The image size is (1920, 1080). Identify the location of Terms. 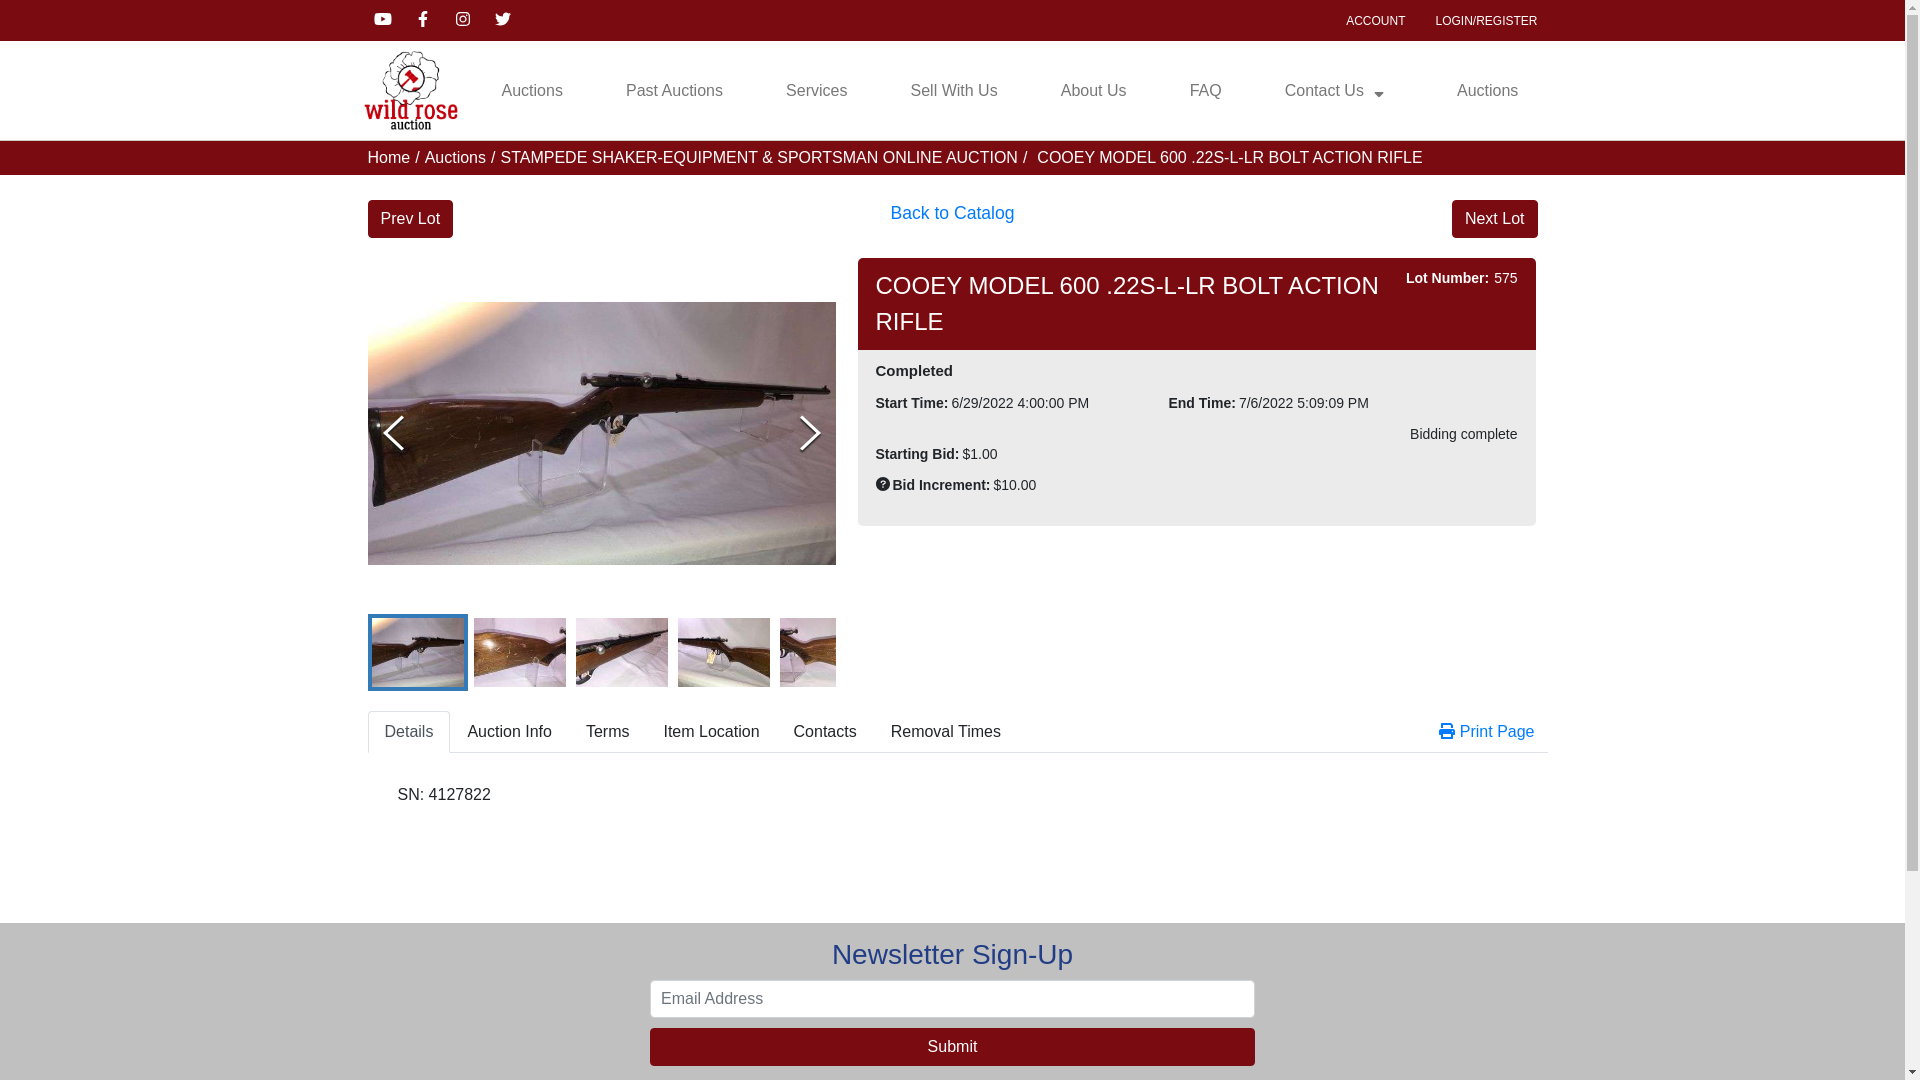
(608, 732).